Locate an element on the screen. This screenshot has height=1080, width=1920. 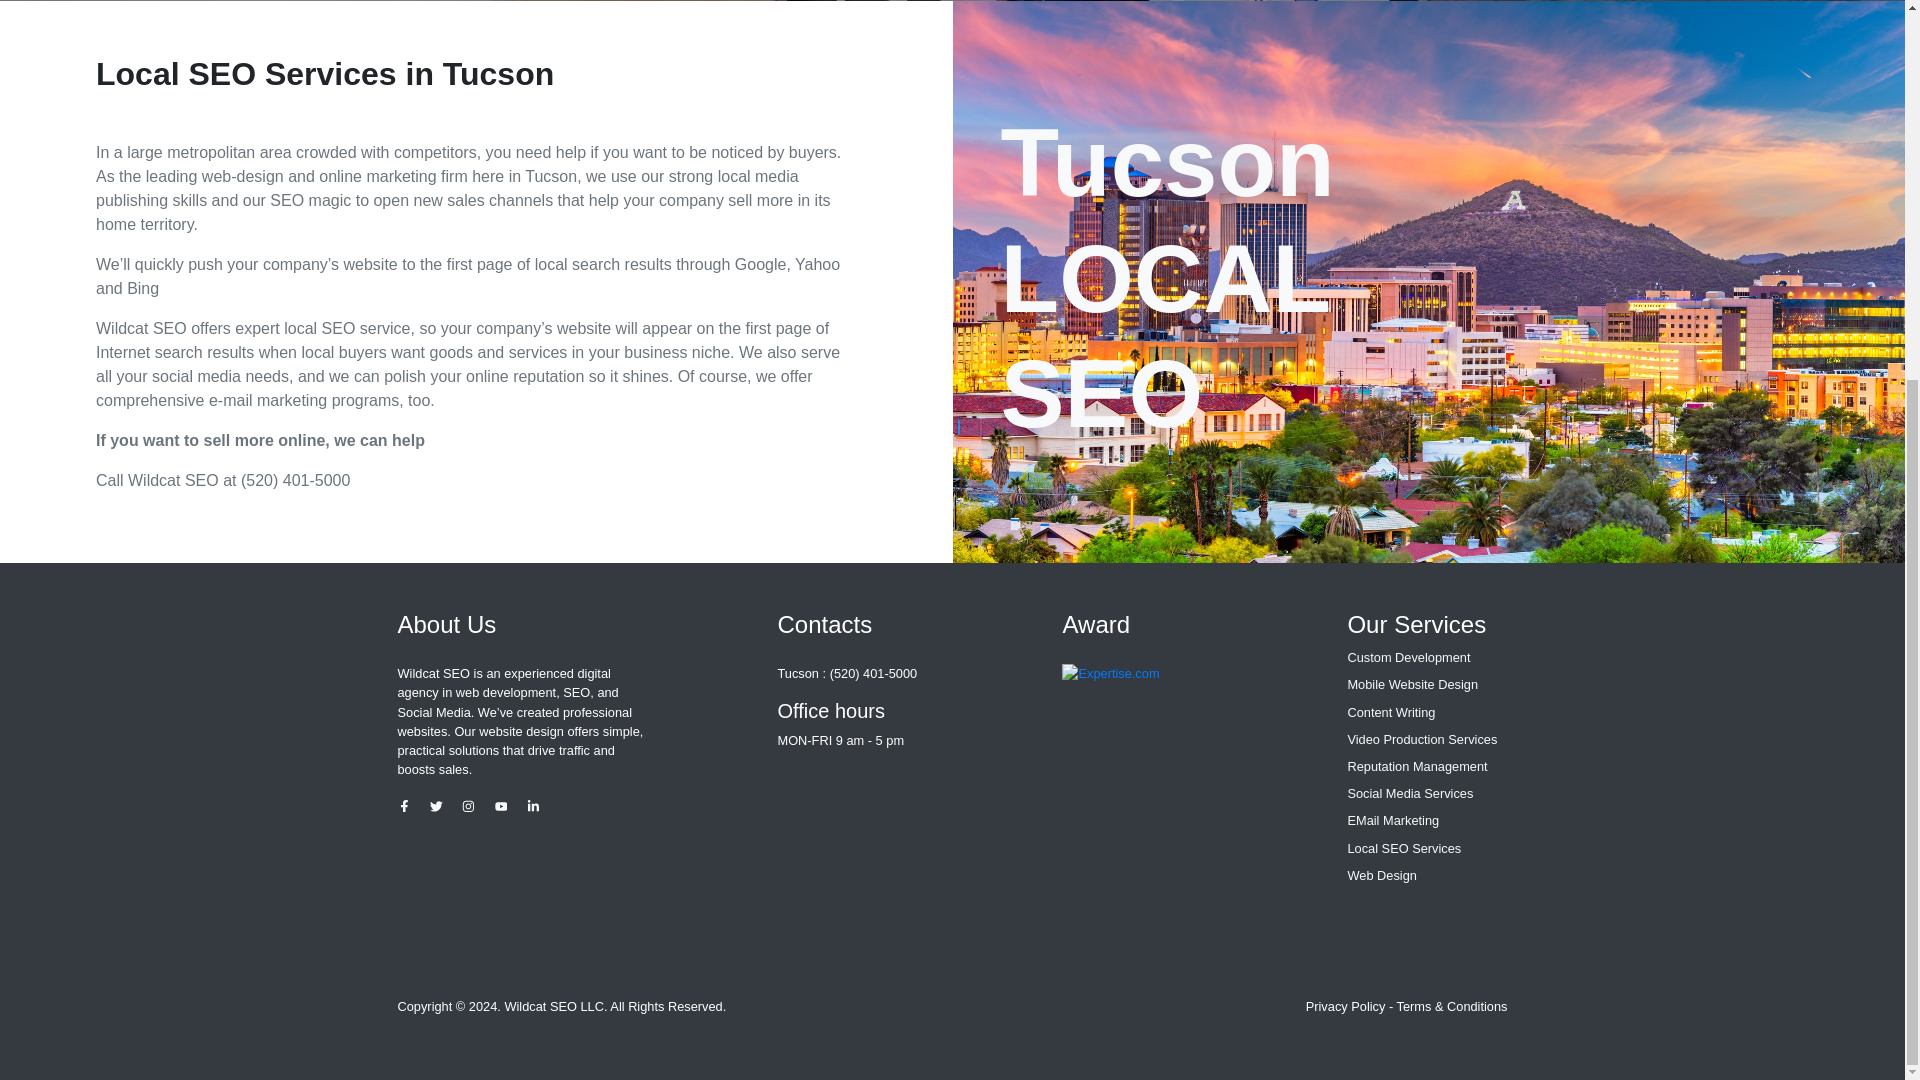
Web Design is located at coordinates (1427, 875).